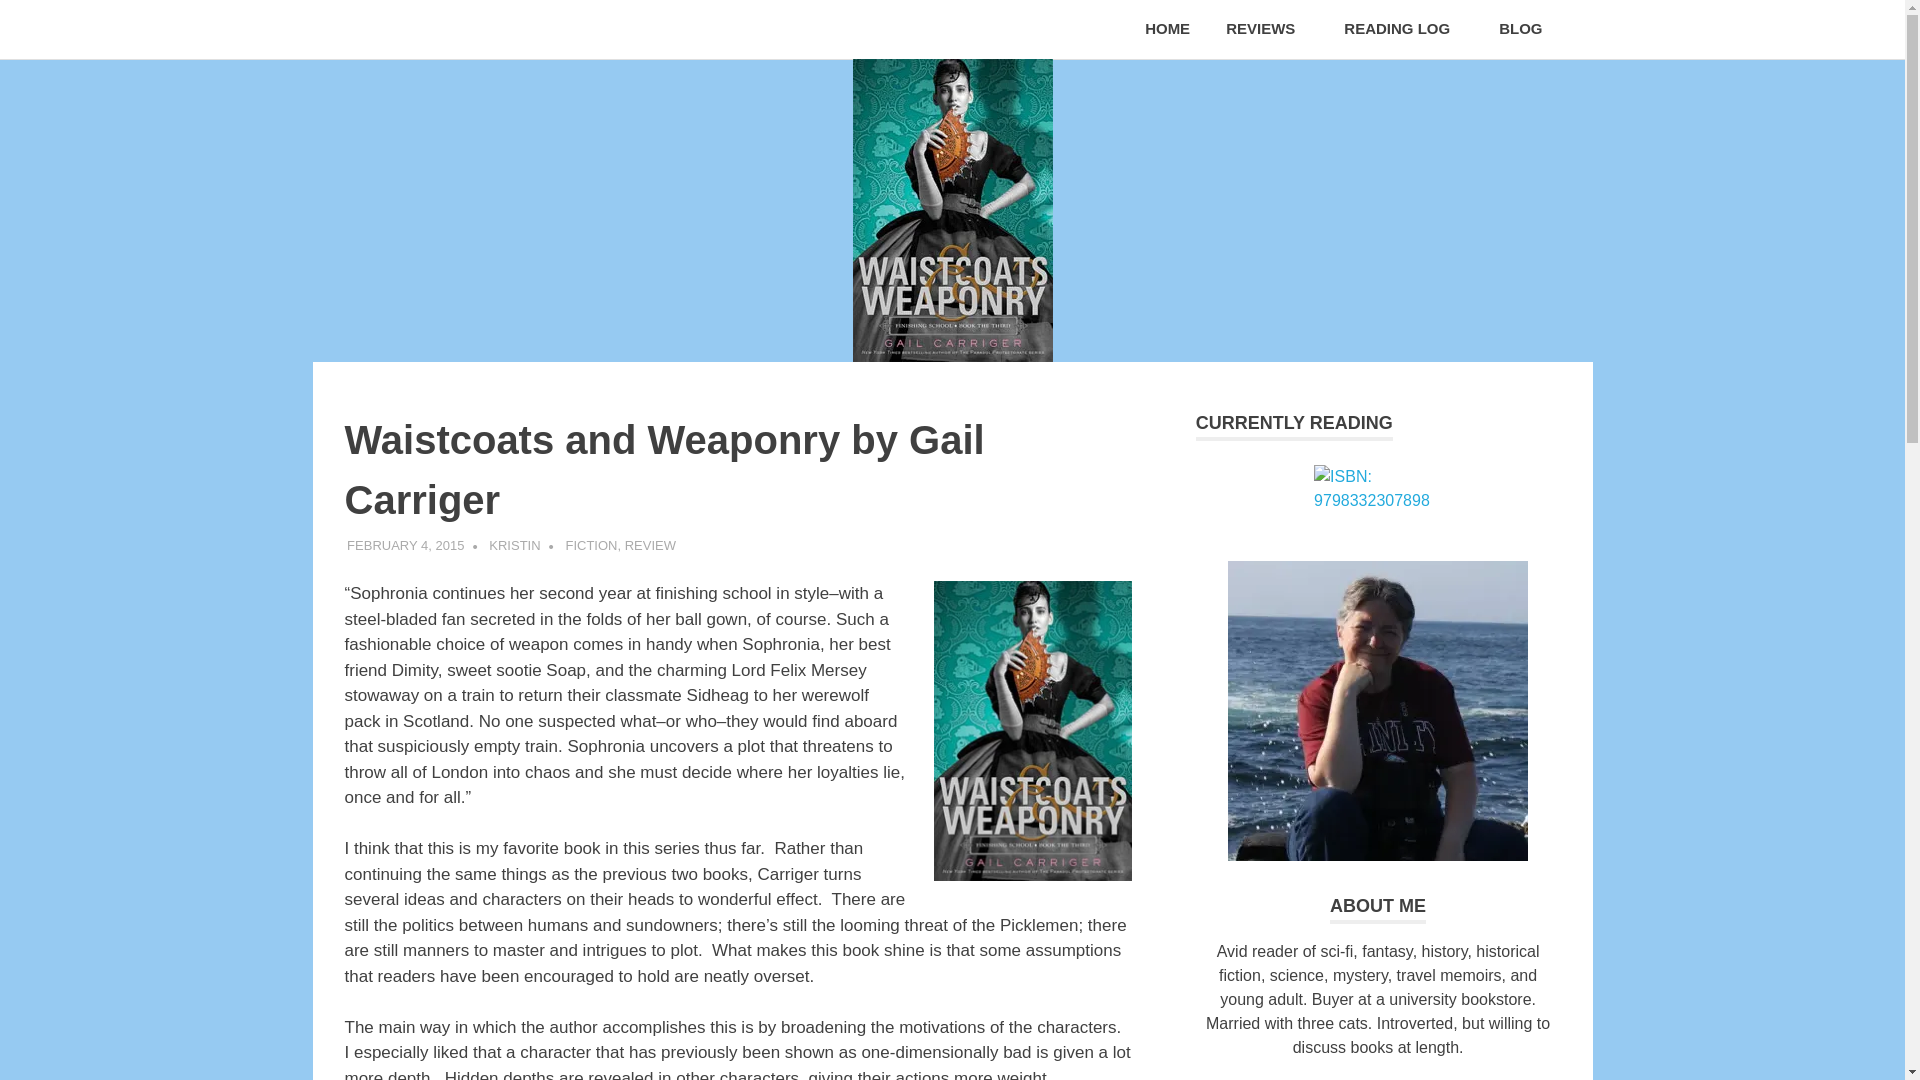 This screenshot has height=1080, width=1920. I want to click on FEBRUARY 4, 2015, so click(406, 544).